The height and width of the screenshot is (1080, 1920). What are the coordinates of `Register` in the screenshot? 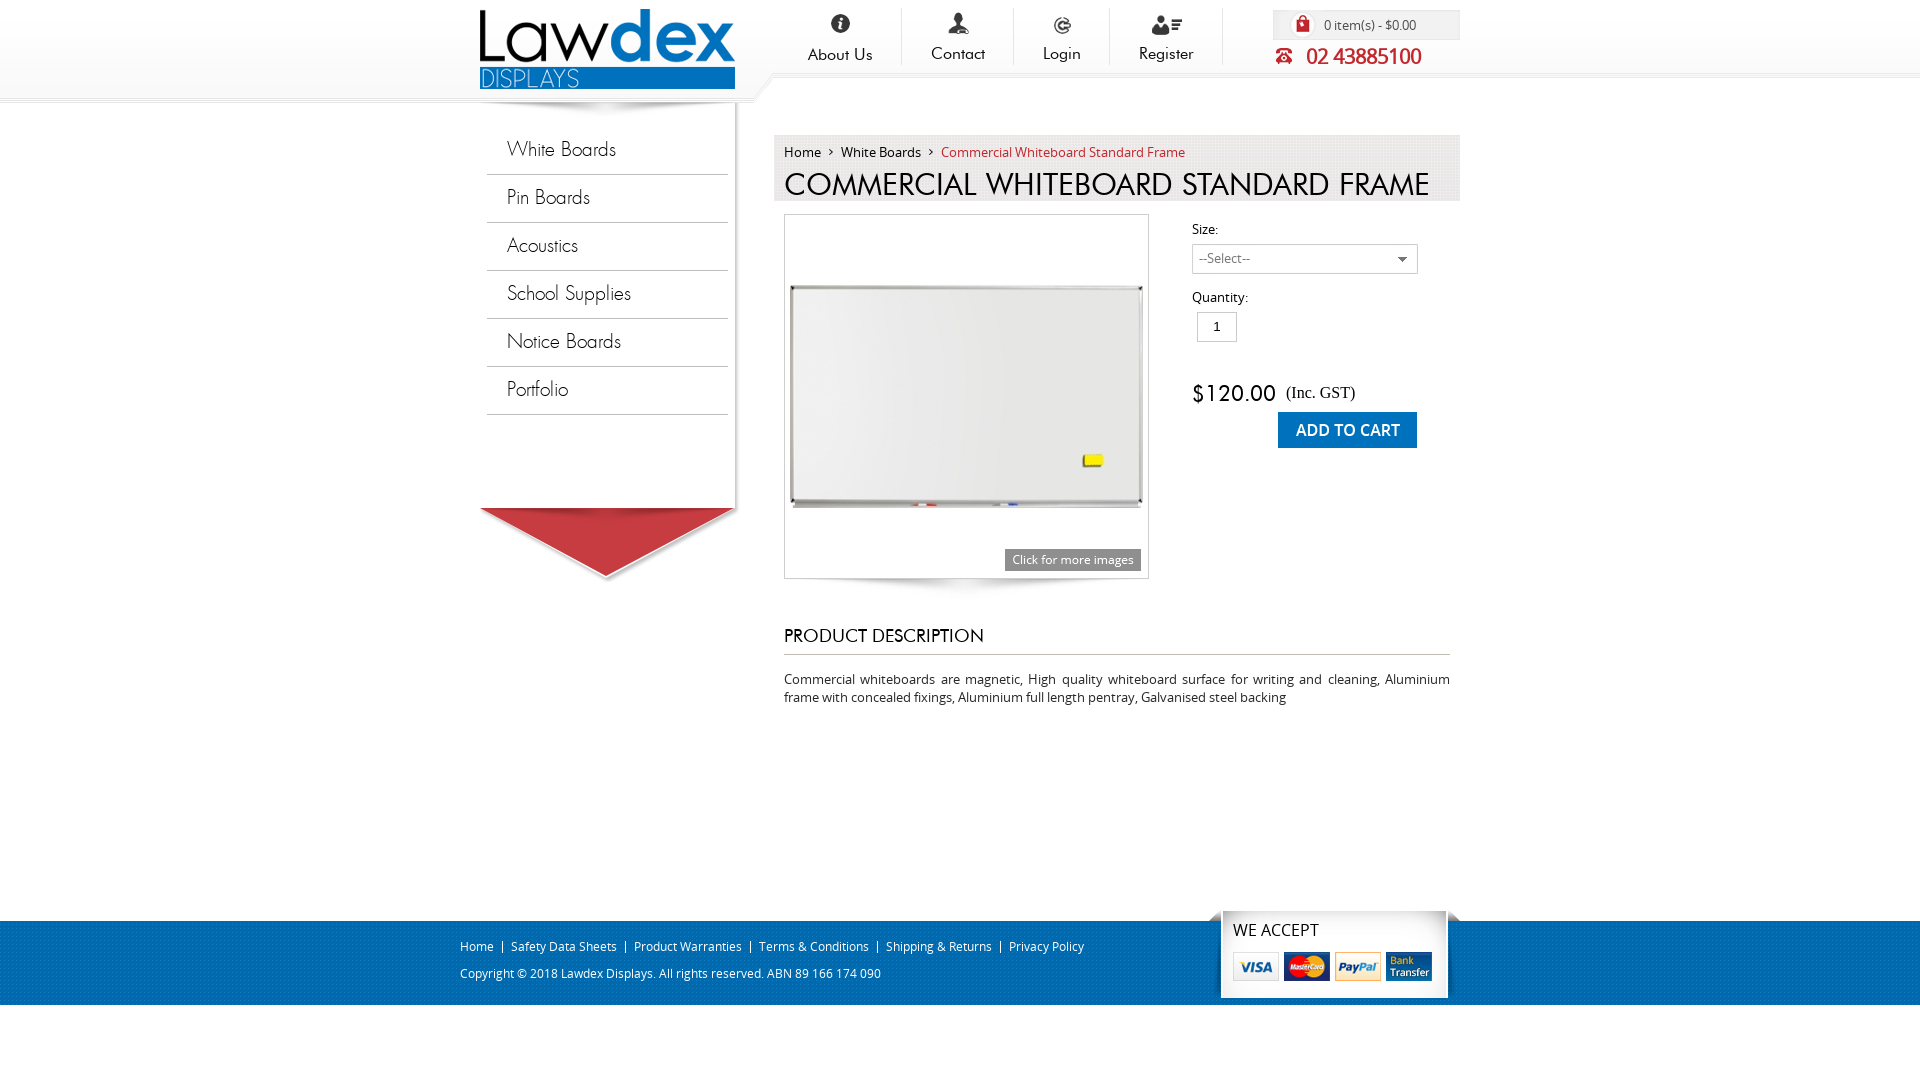 It's located at (1166, 37).